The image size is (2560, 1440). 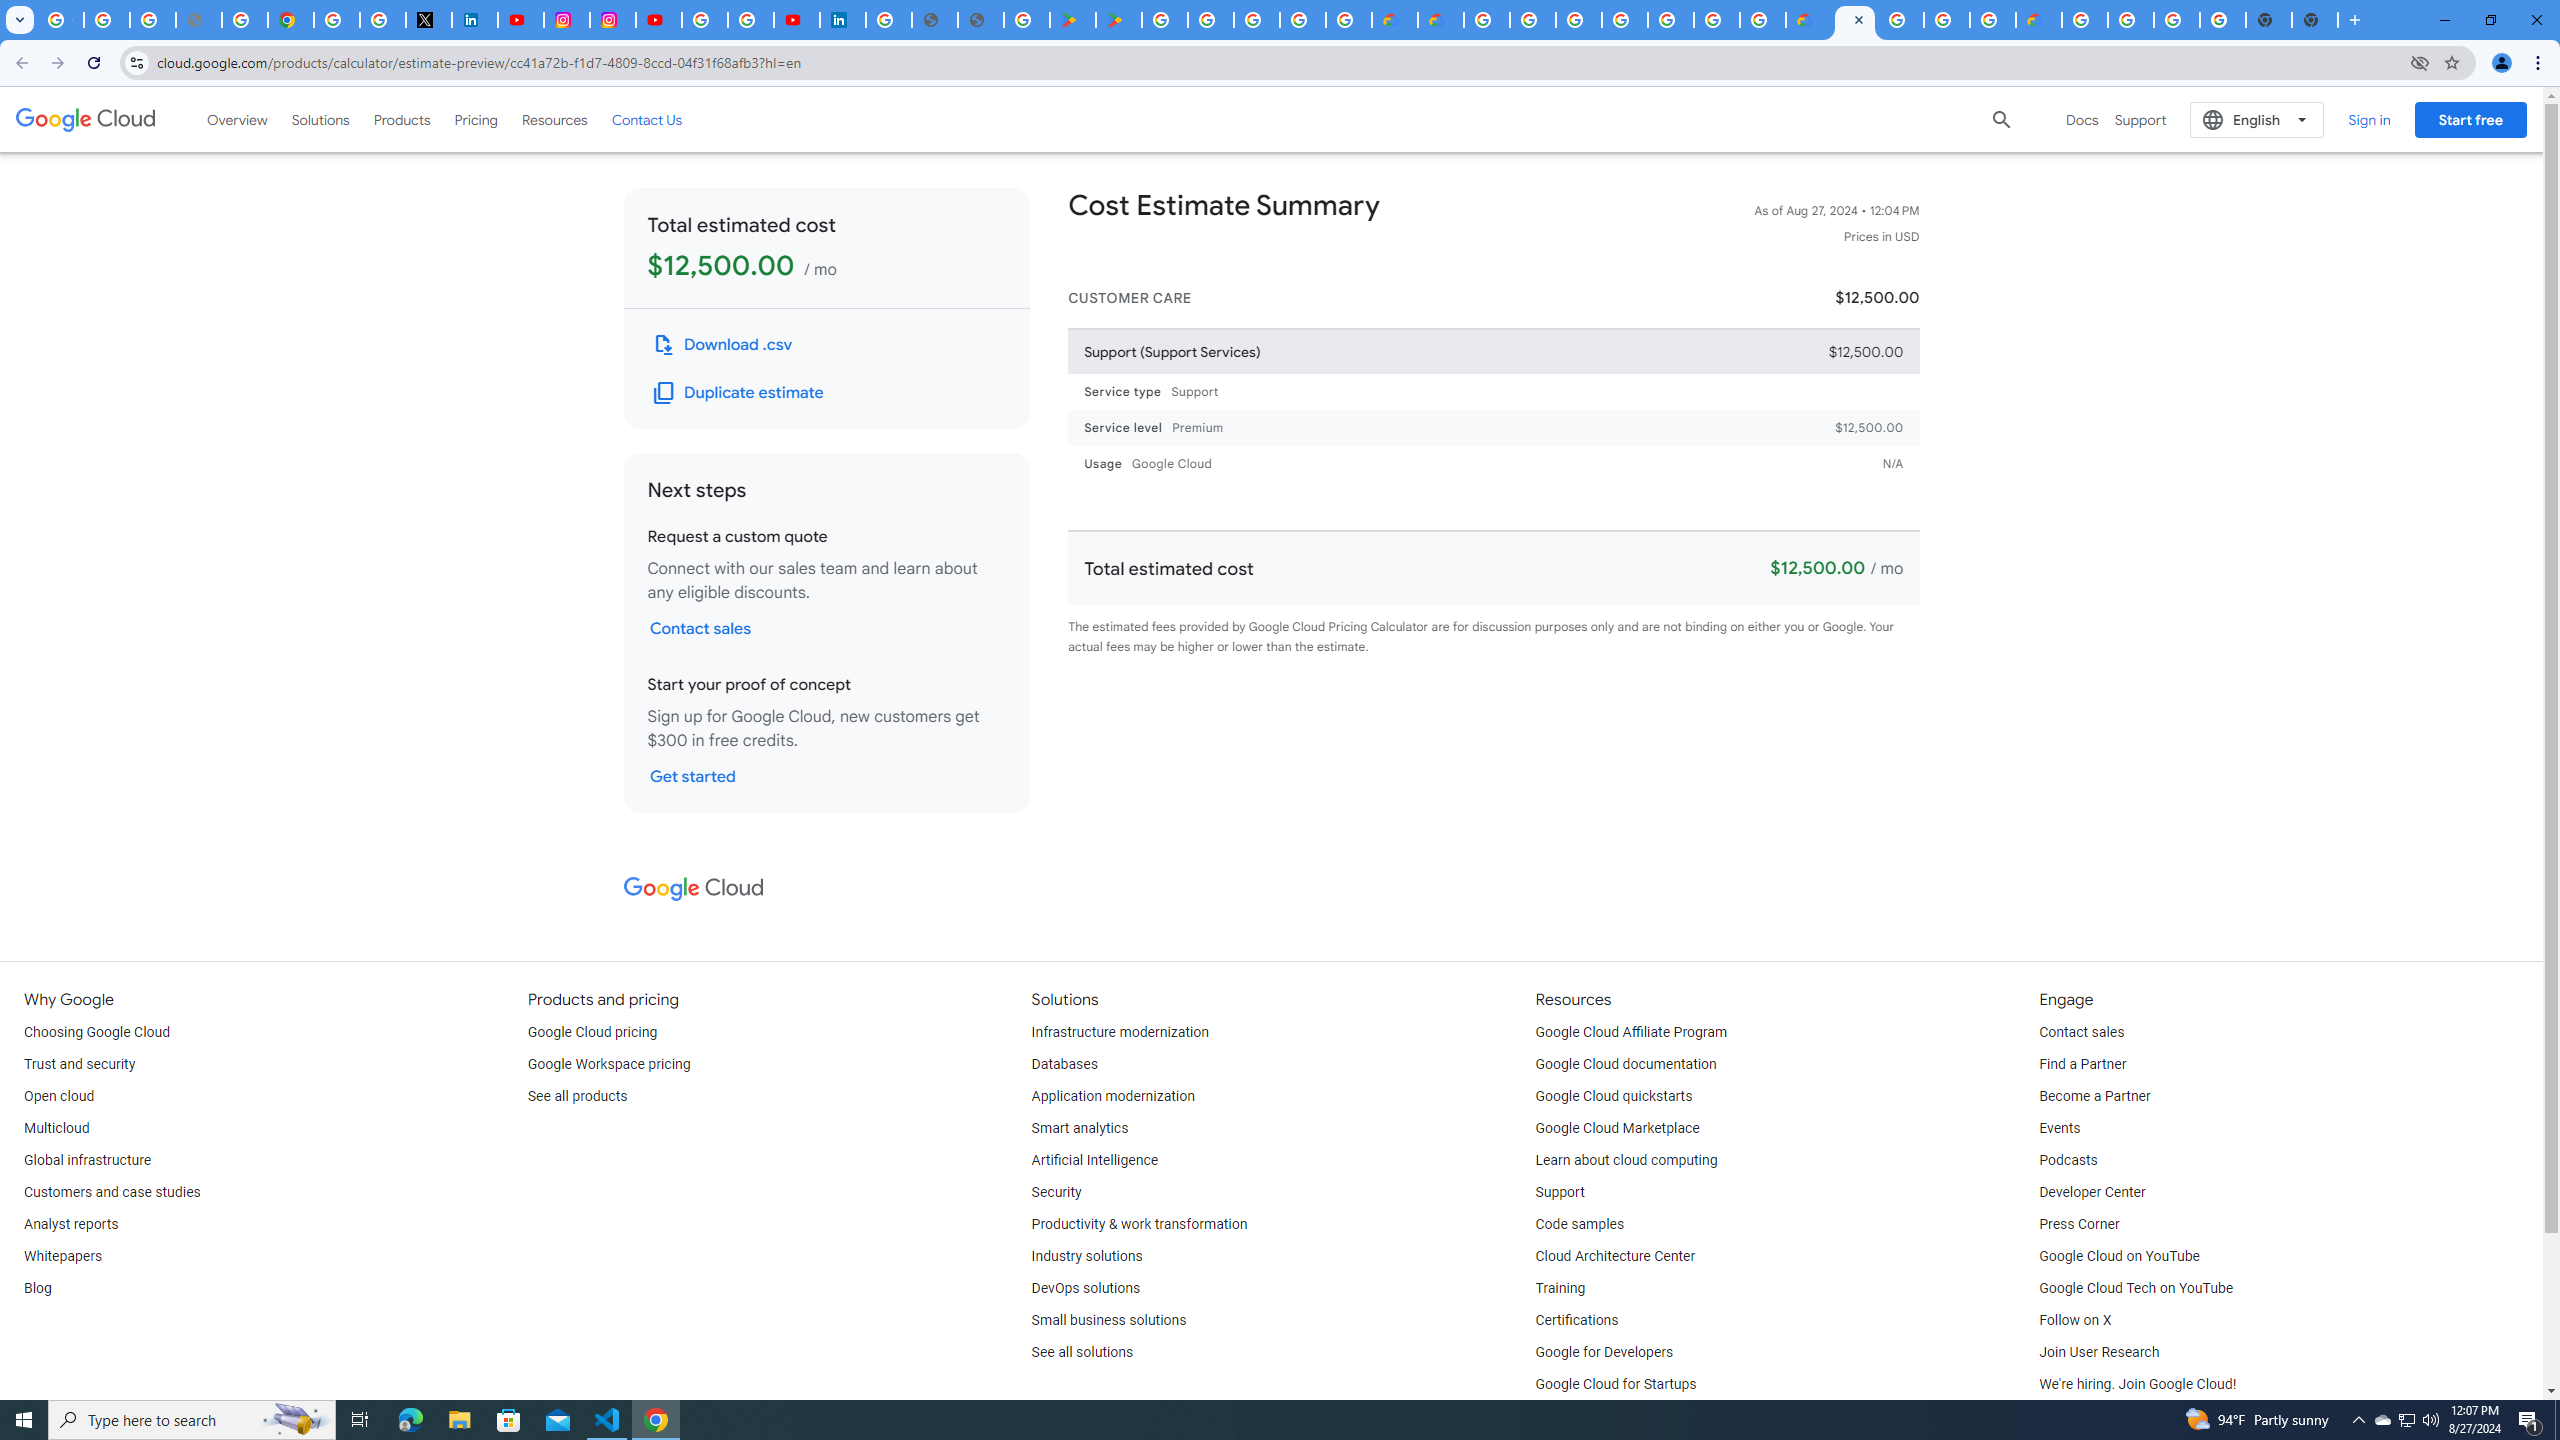 What do you see at coordinates (1562, 1288) in the screenshot?
I see `Training` at bounding box center [1562, 1288].